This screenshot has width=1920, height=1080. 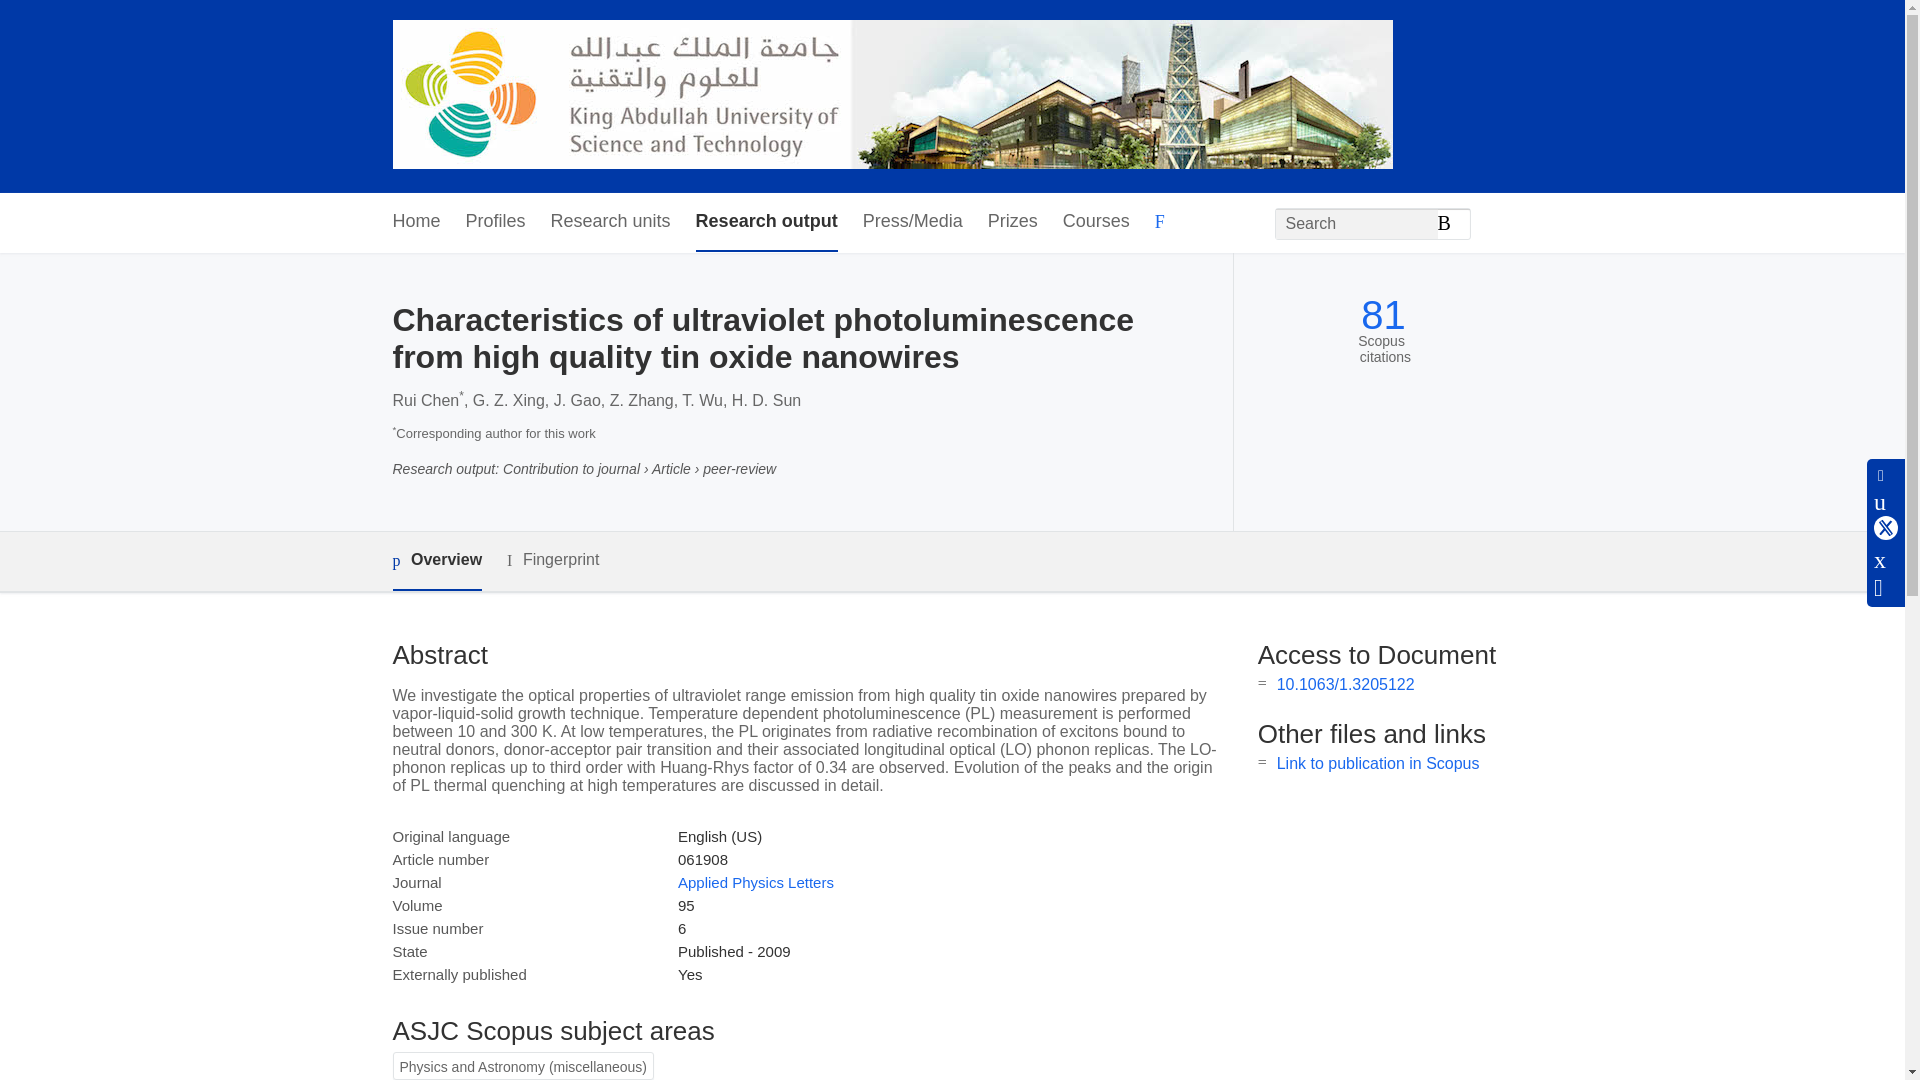 I want to click on 81, so click(x=1383, y=315).